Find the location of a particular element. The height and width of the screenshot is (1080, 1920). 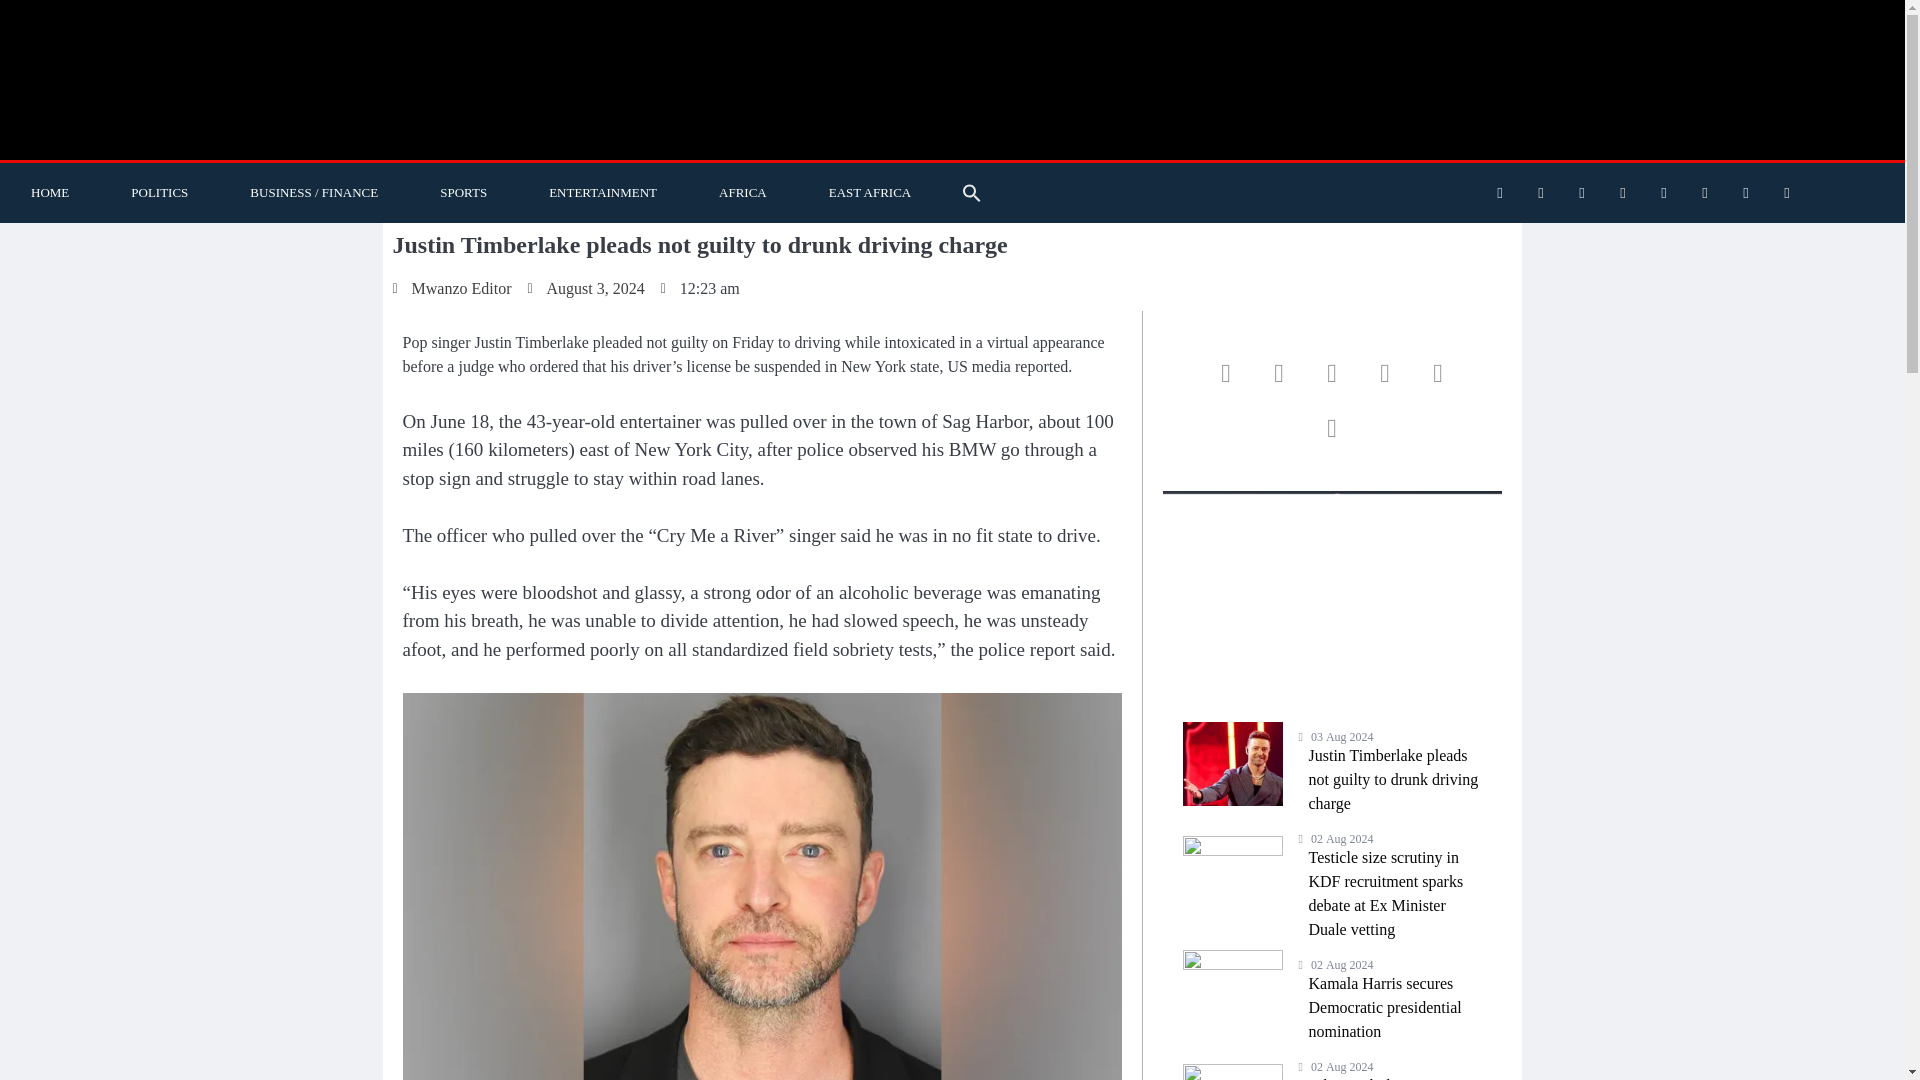

HOME is located at coordinates (50, 192).